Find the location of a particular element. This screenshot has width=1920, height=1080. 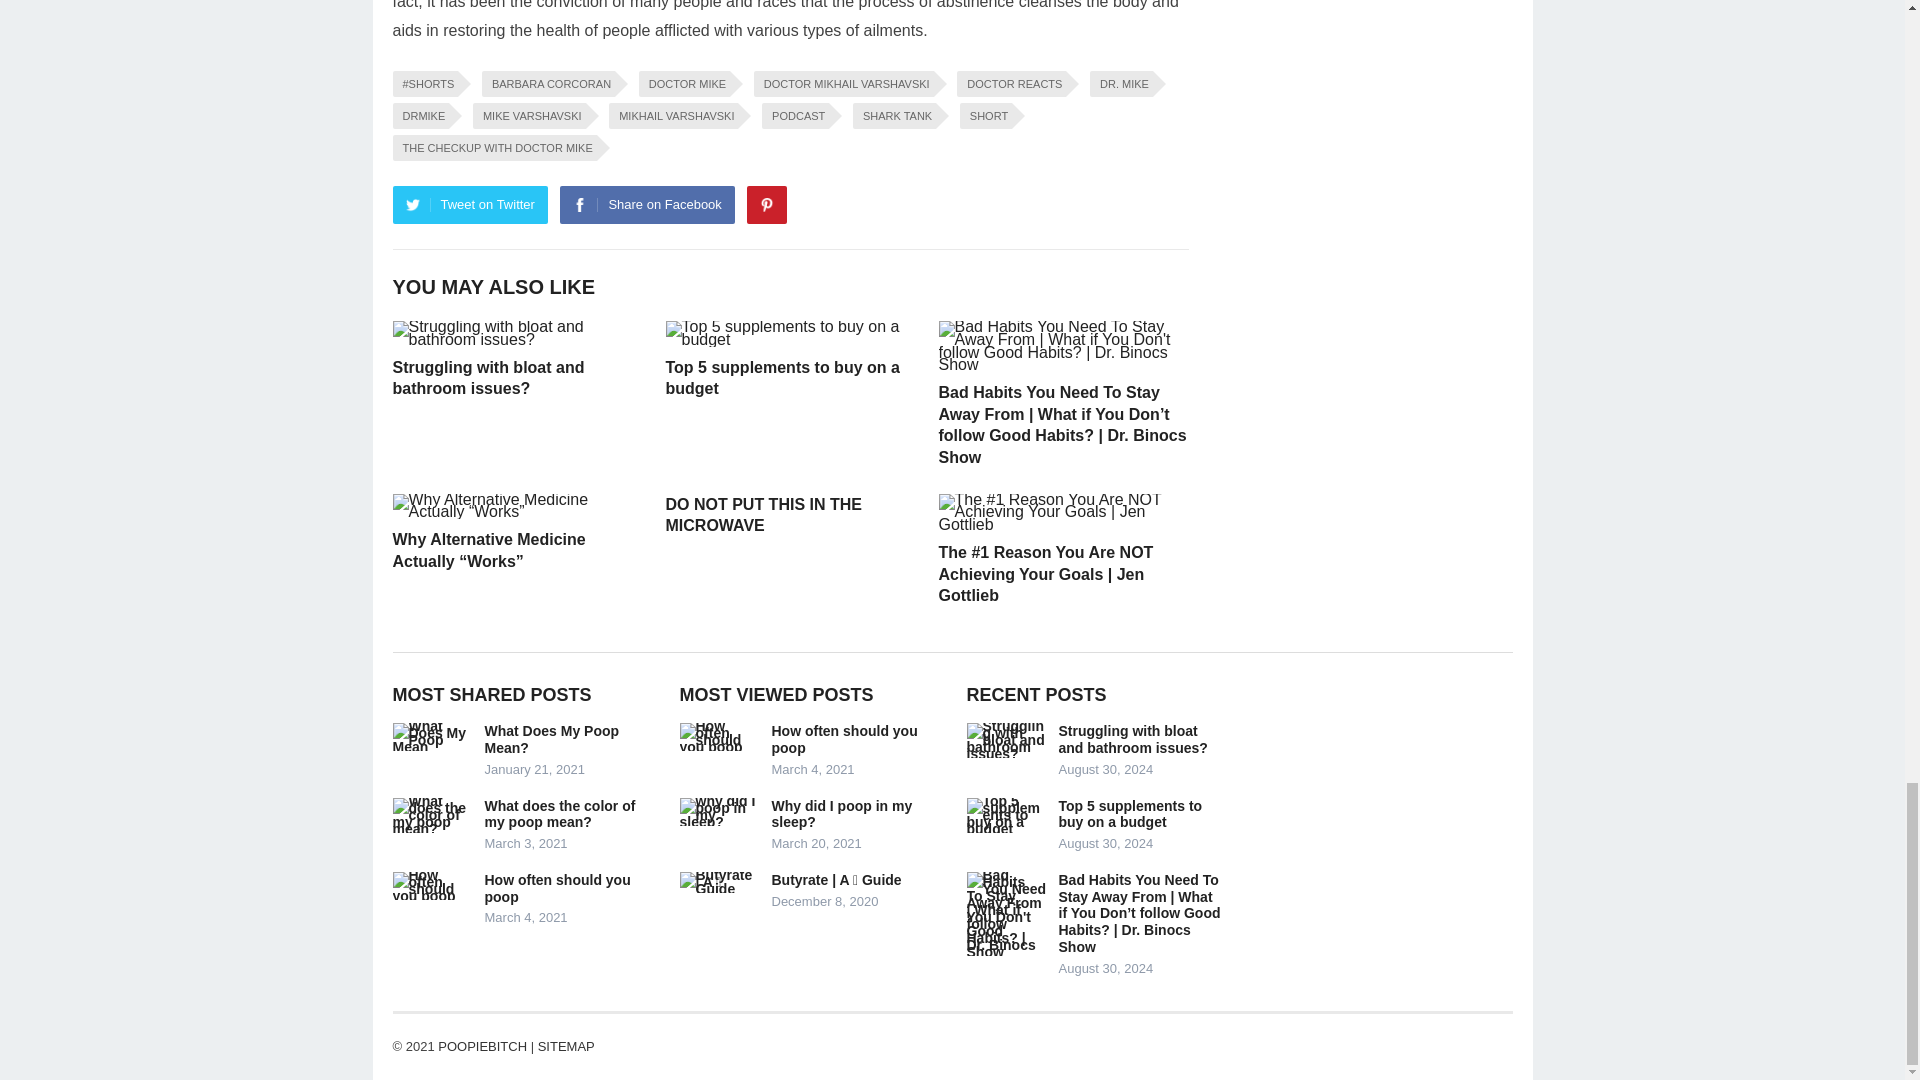

DRMIKE is located at coordinates (420, 115).